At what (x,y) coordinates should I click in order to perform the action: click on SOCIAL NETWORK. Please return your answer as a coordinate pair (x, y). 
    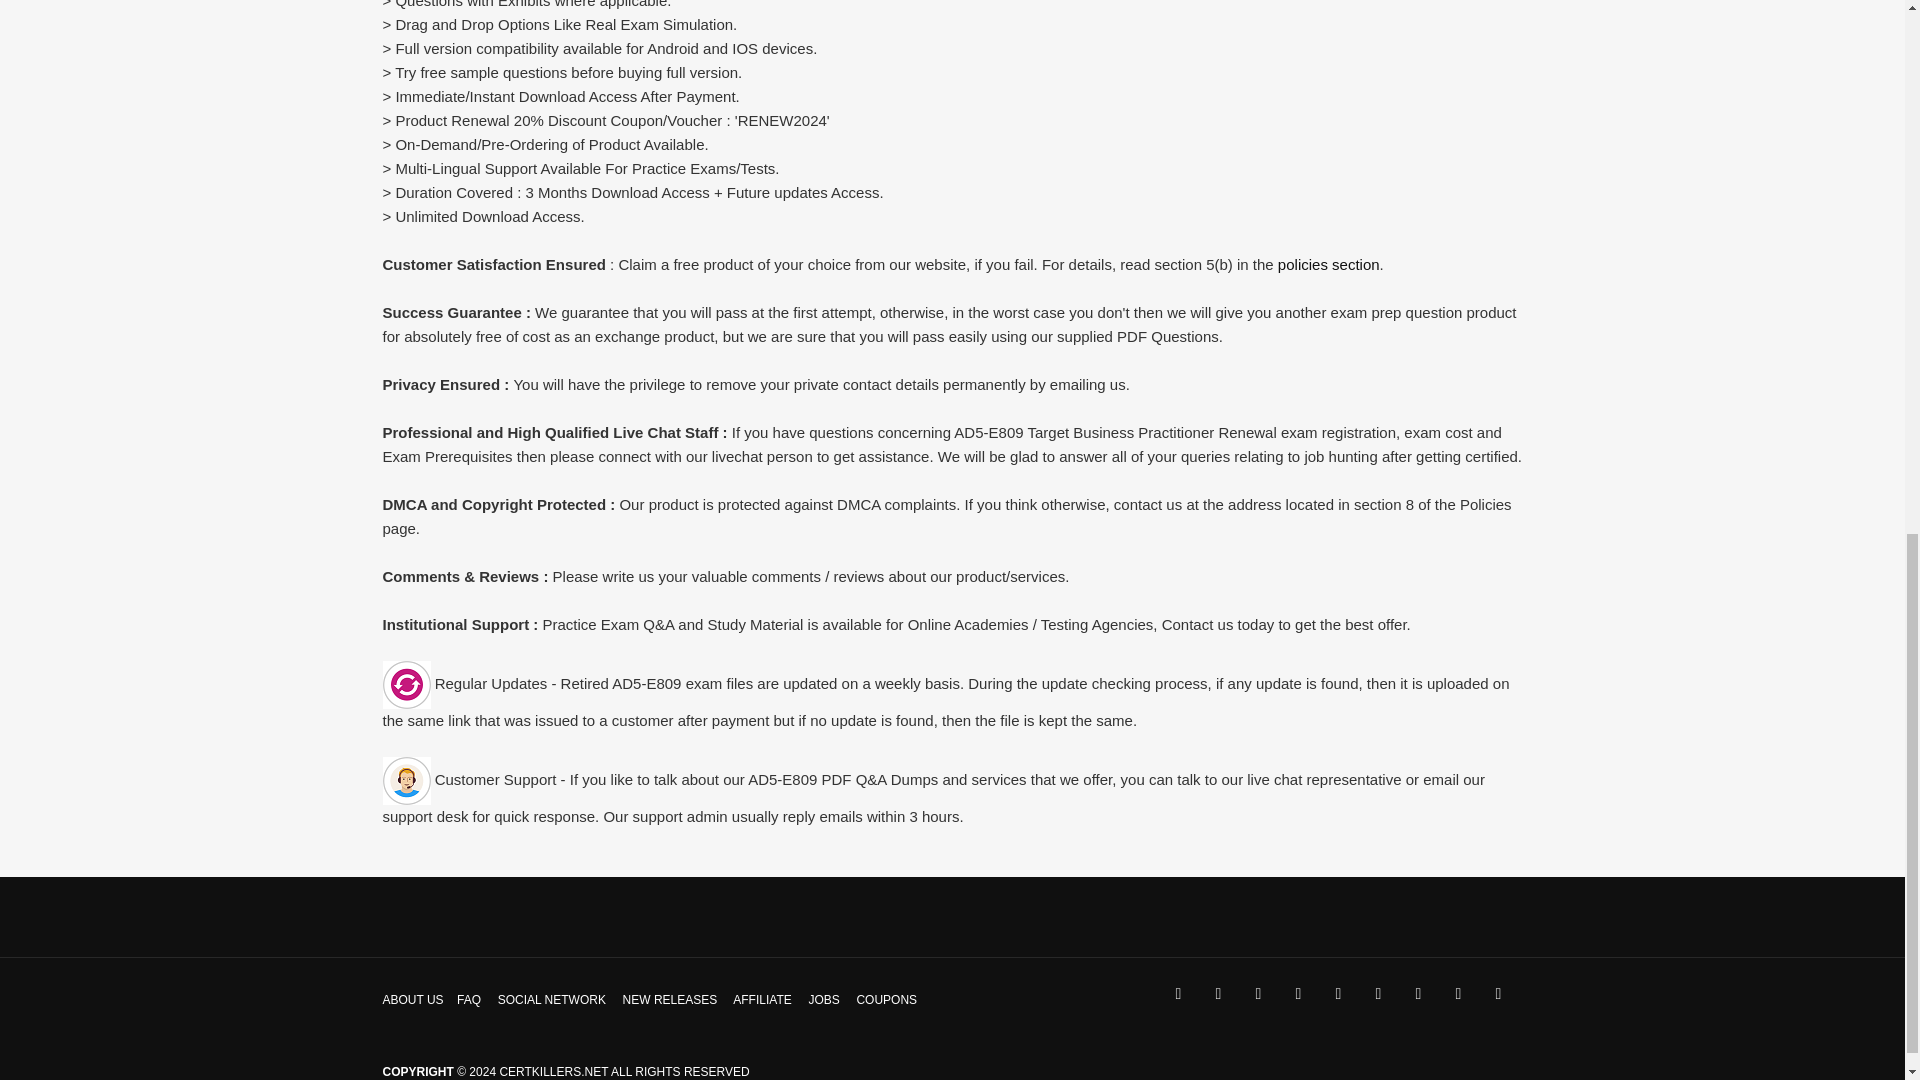
    Looking at the image, I should click on (552, 999).